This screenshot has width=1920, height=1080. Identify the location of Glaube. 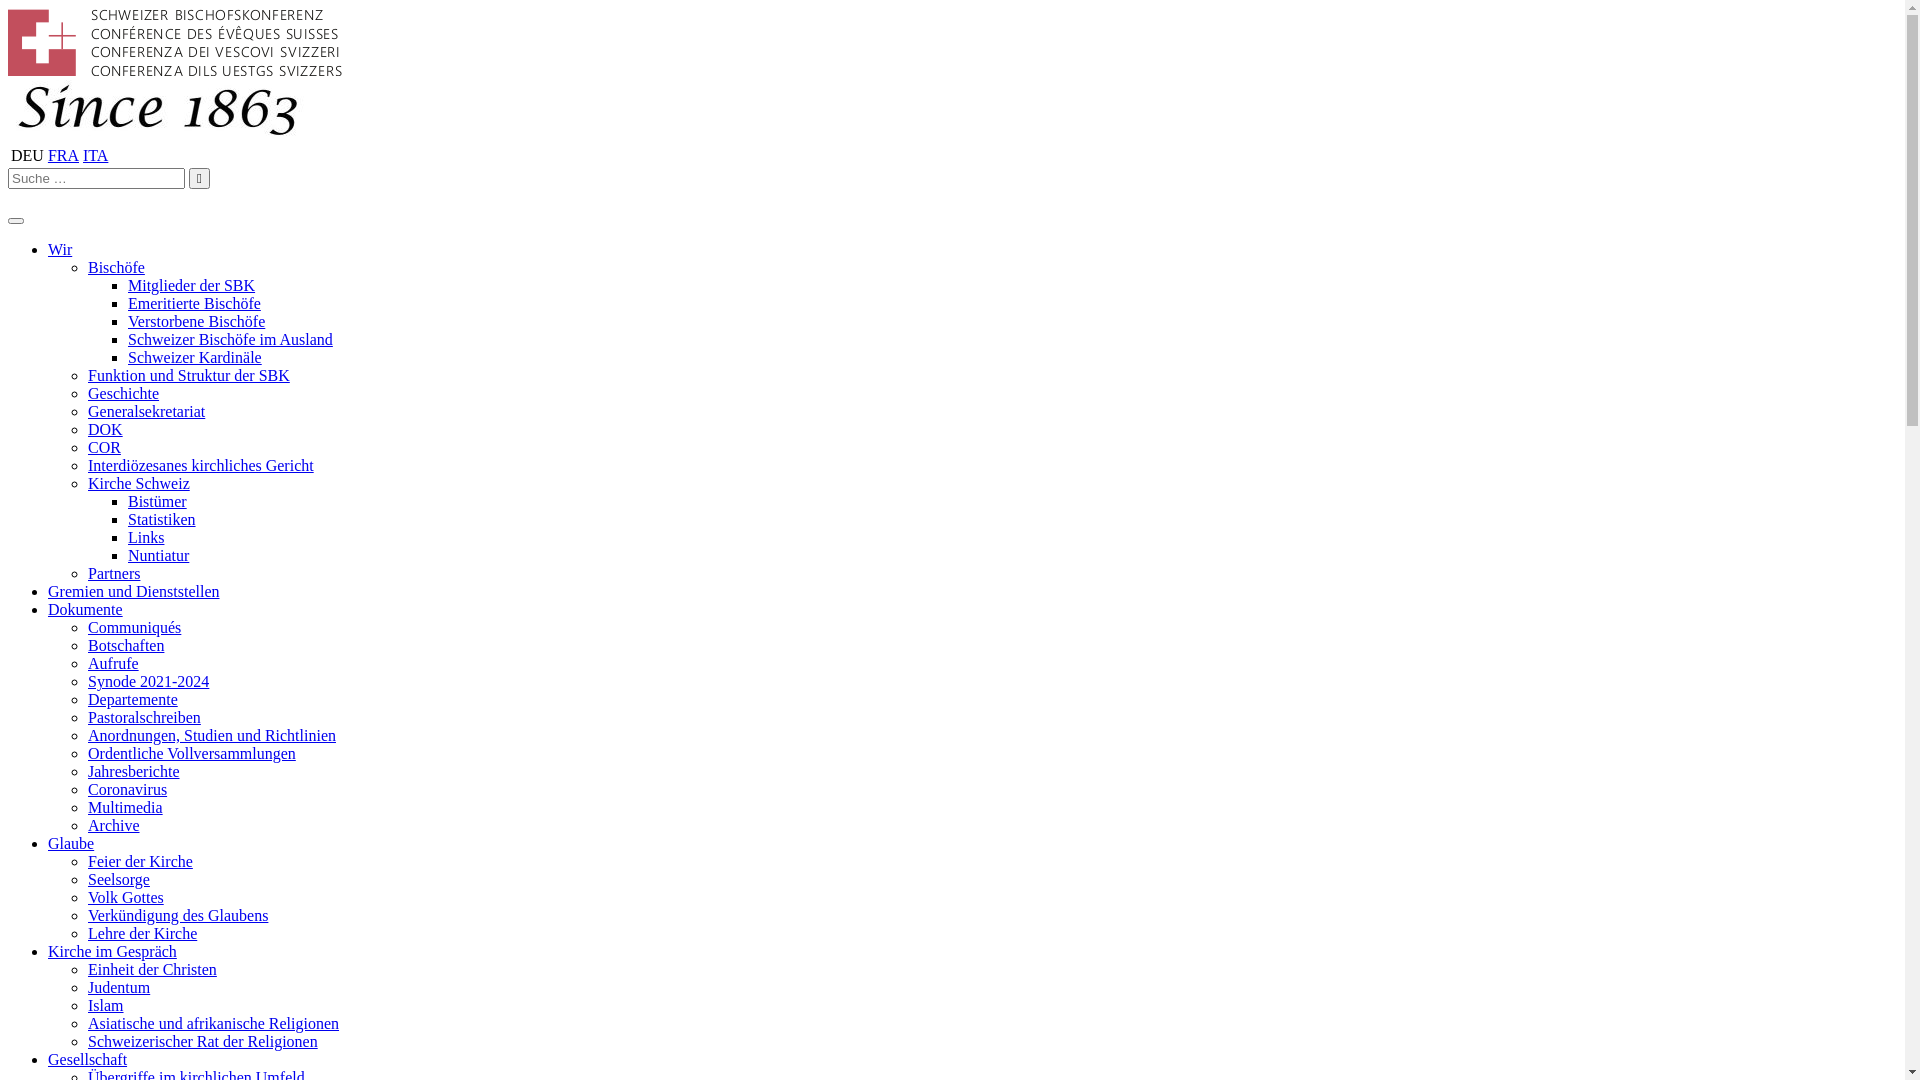
(71, 844).